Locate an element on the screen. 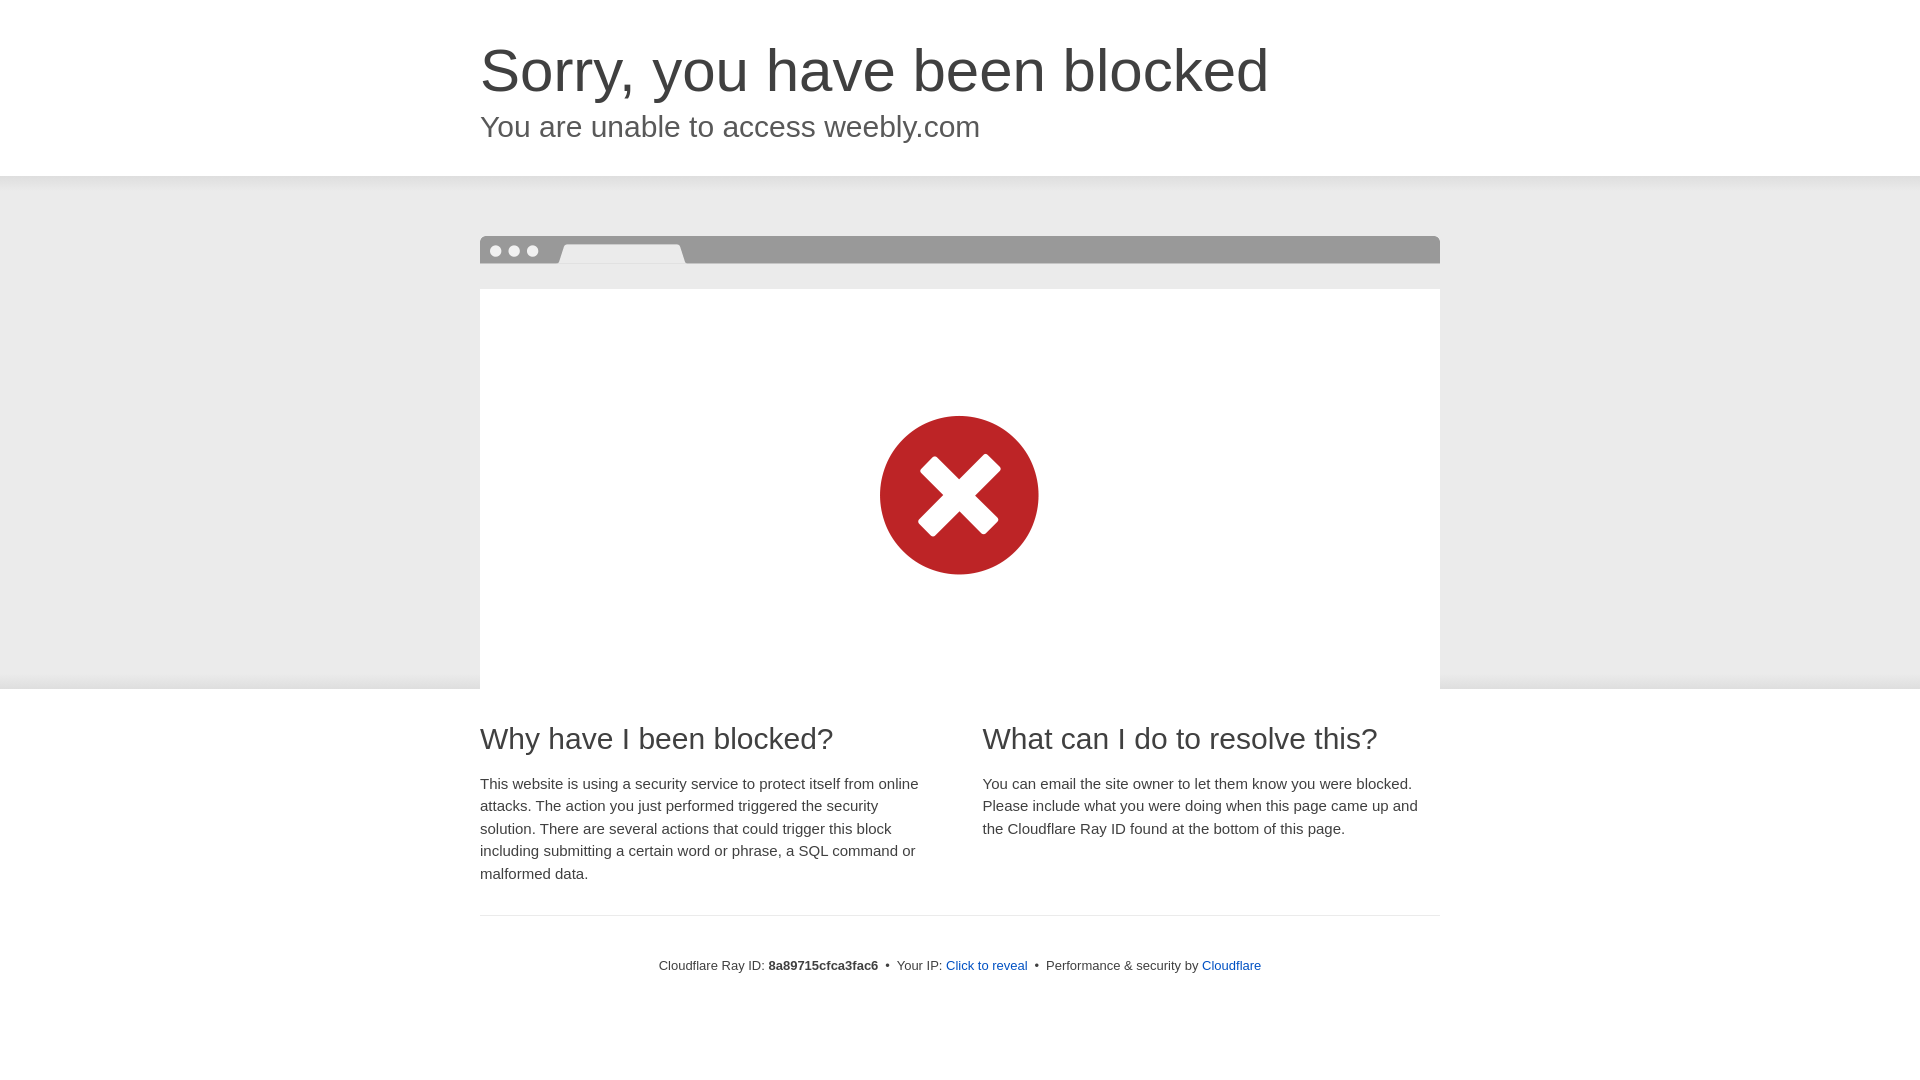 The image size is (1920, 1080). Cloudflare is located at coordinates (1231, 965).